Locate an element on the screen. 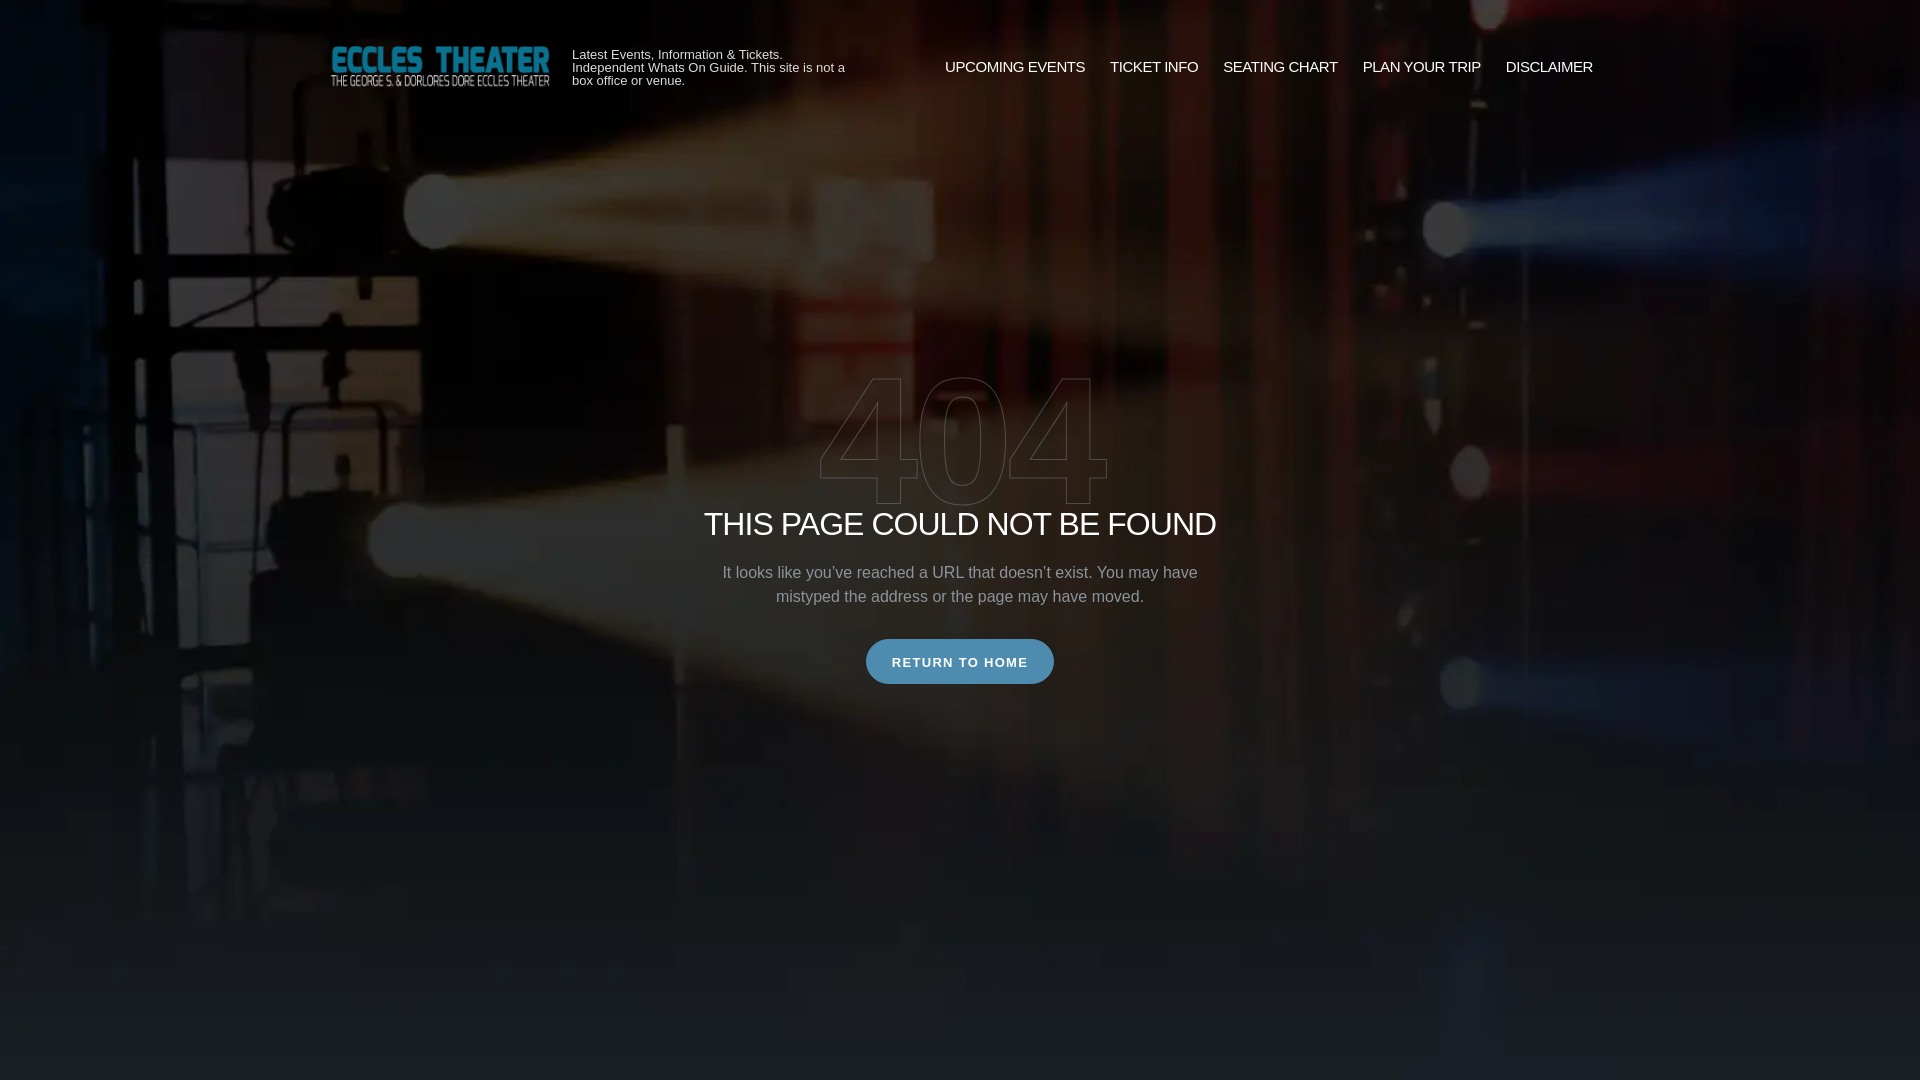 The image size is (1920, 1080). TICKET INFO is located at coordinates (1154, 67).